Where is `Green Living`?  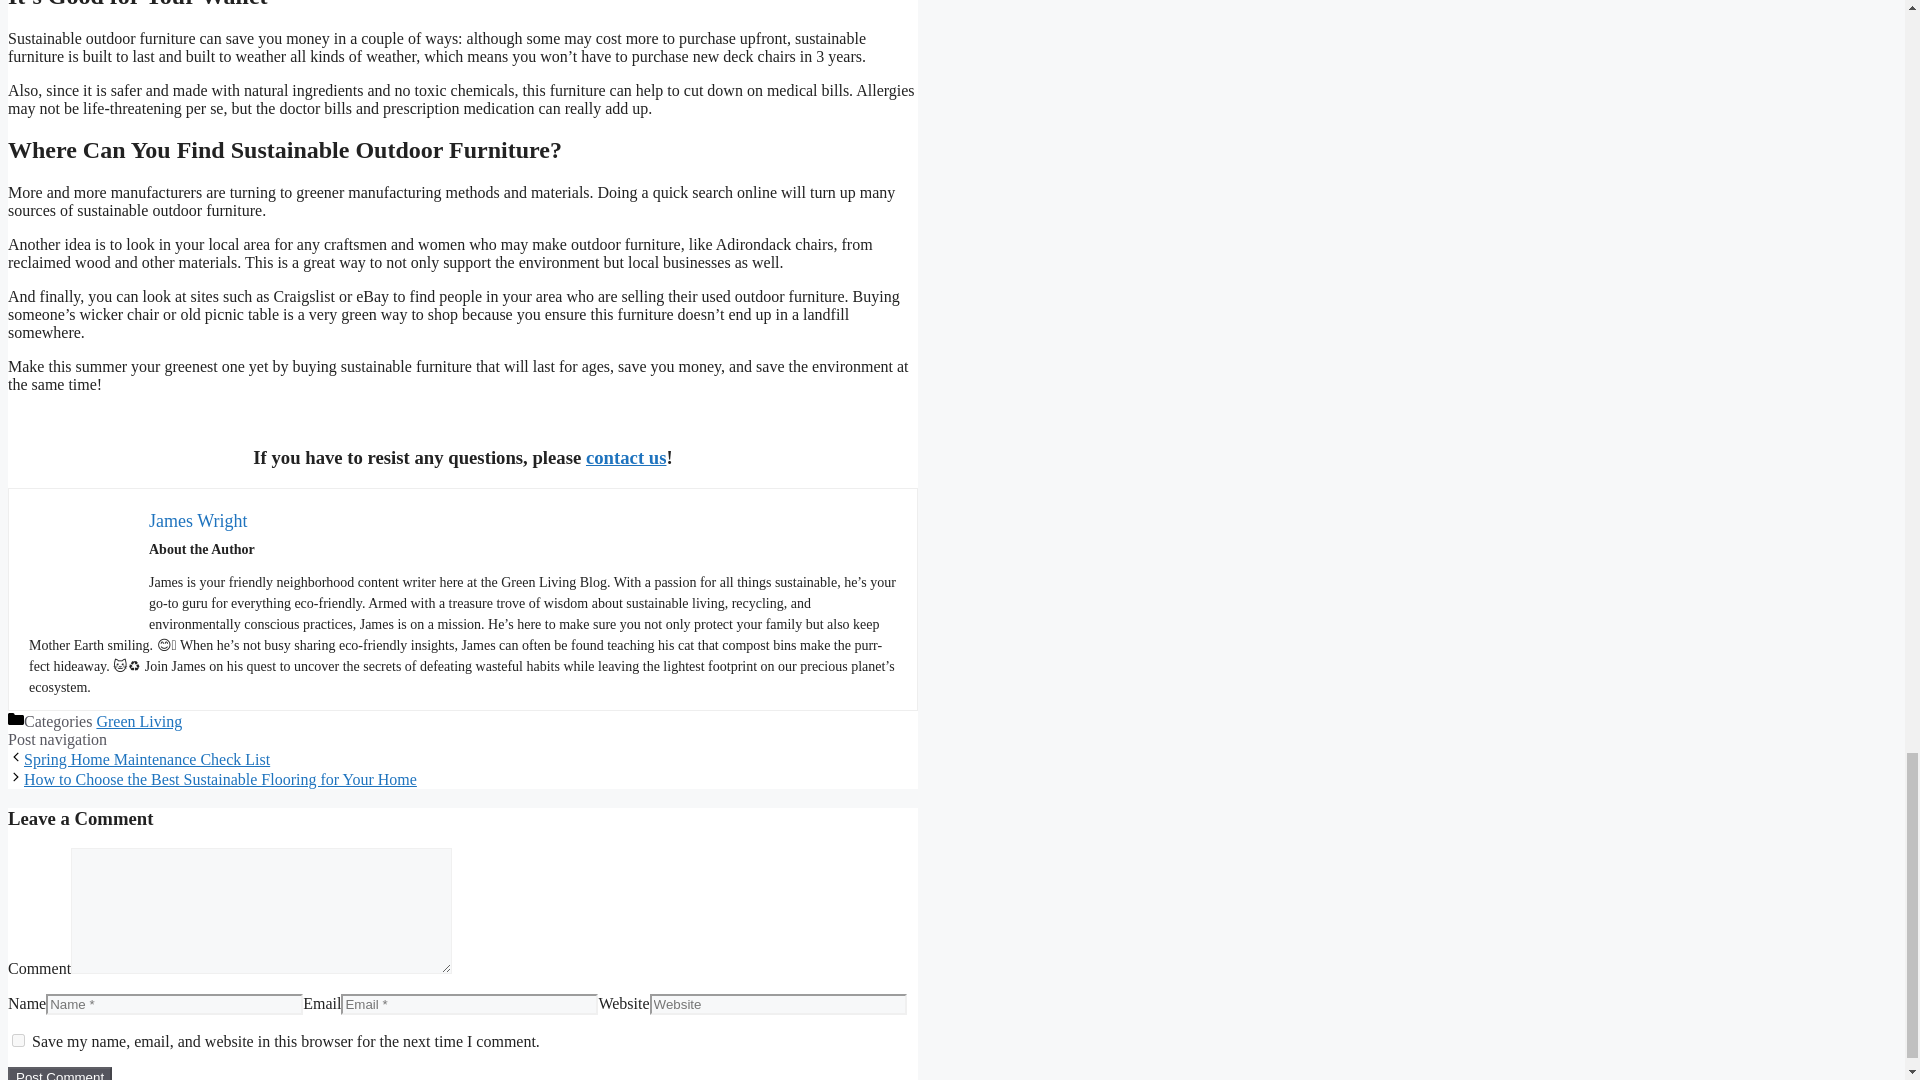
Green Living is located at coordinates (139, 721).